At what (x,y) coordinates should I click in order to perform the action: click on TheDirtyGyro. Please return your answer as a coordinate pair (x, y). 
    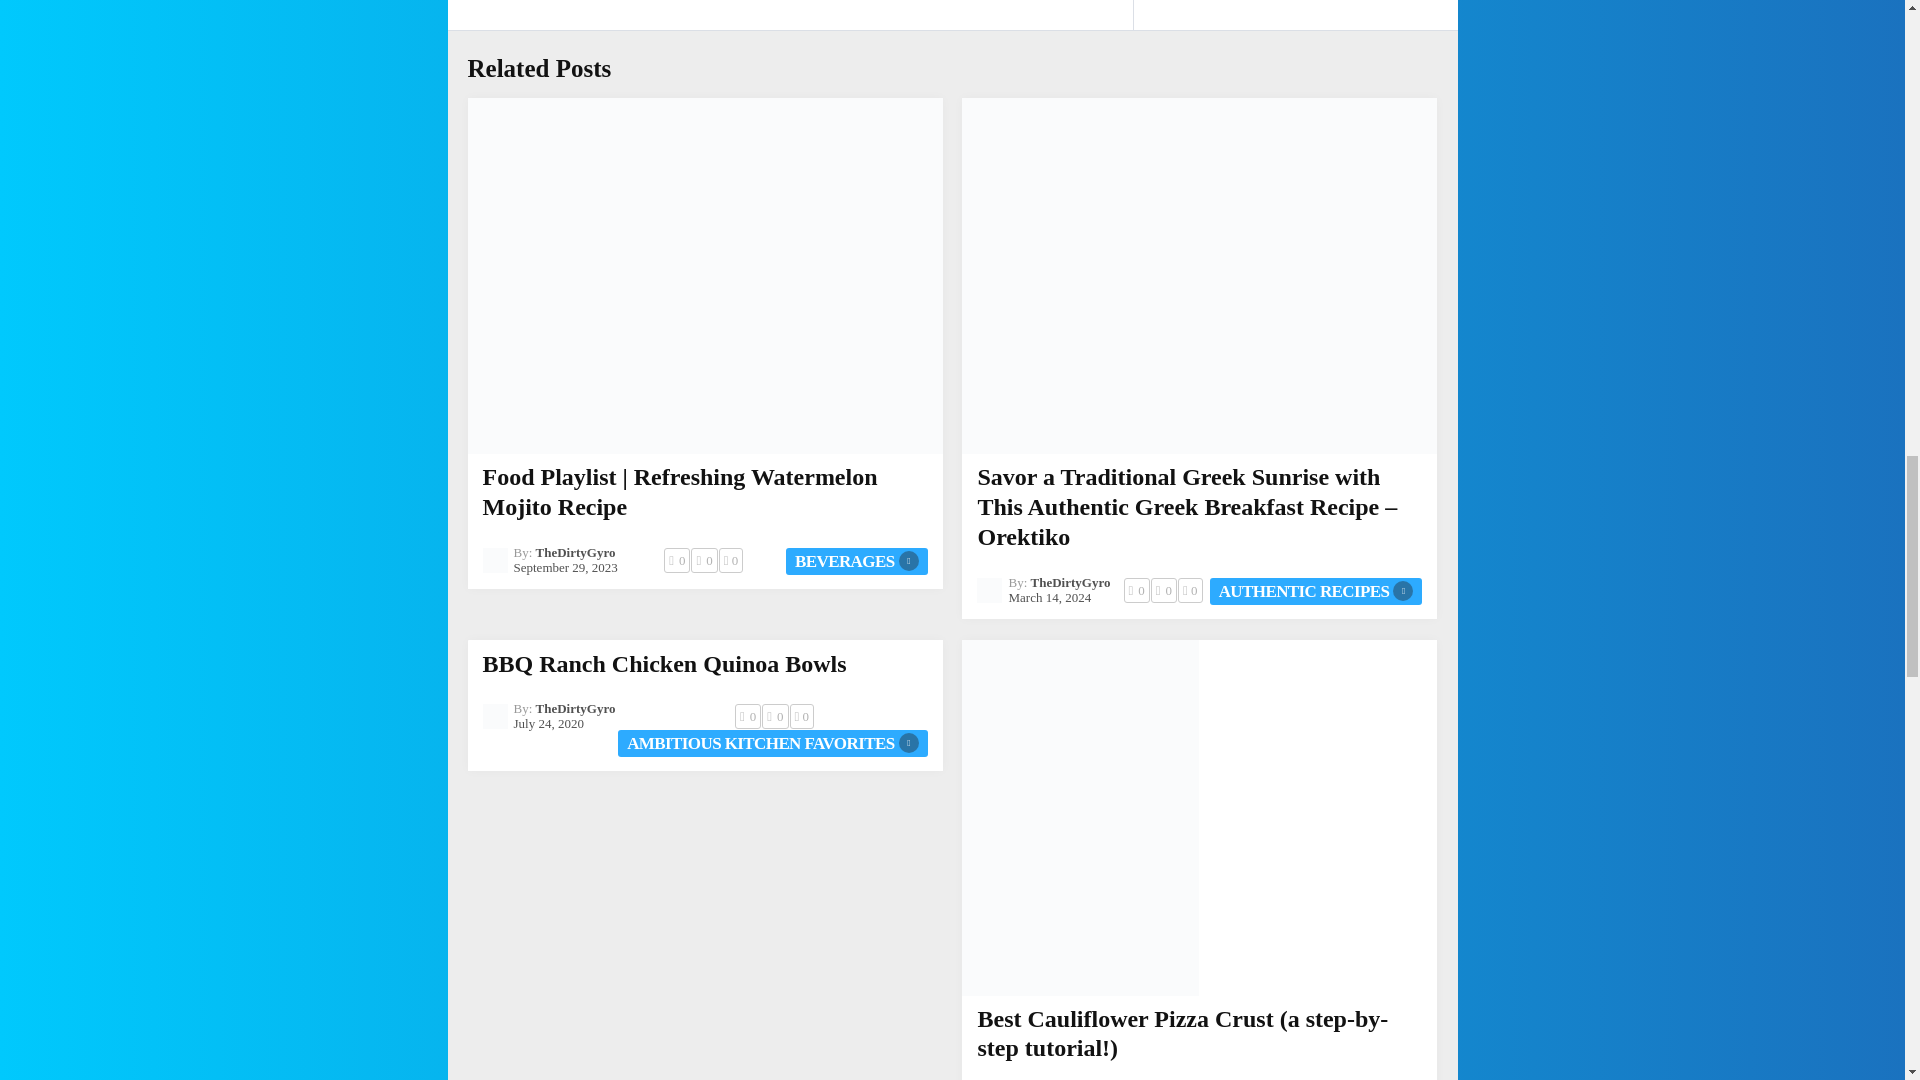
    Looking at the image, I should click on (576, 552).